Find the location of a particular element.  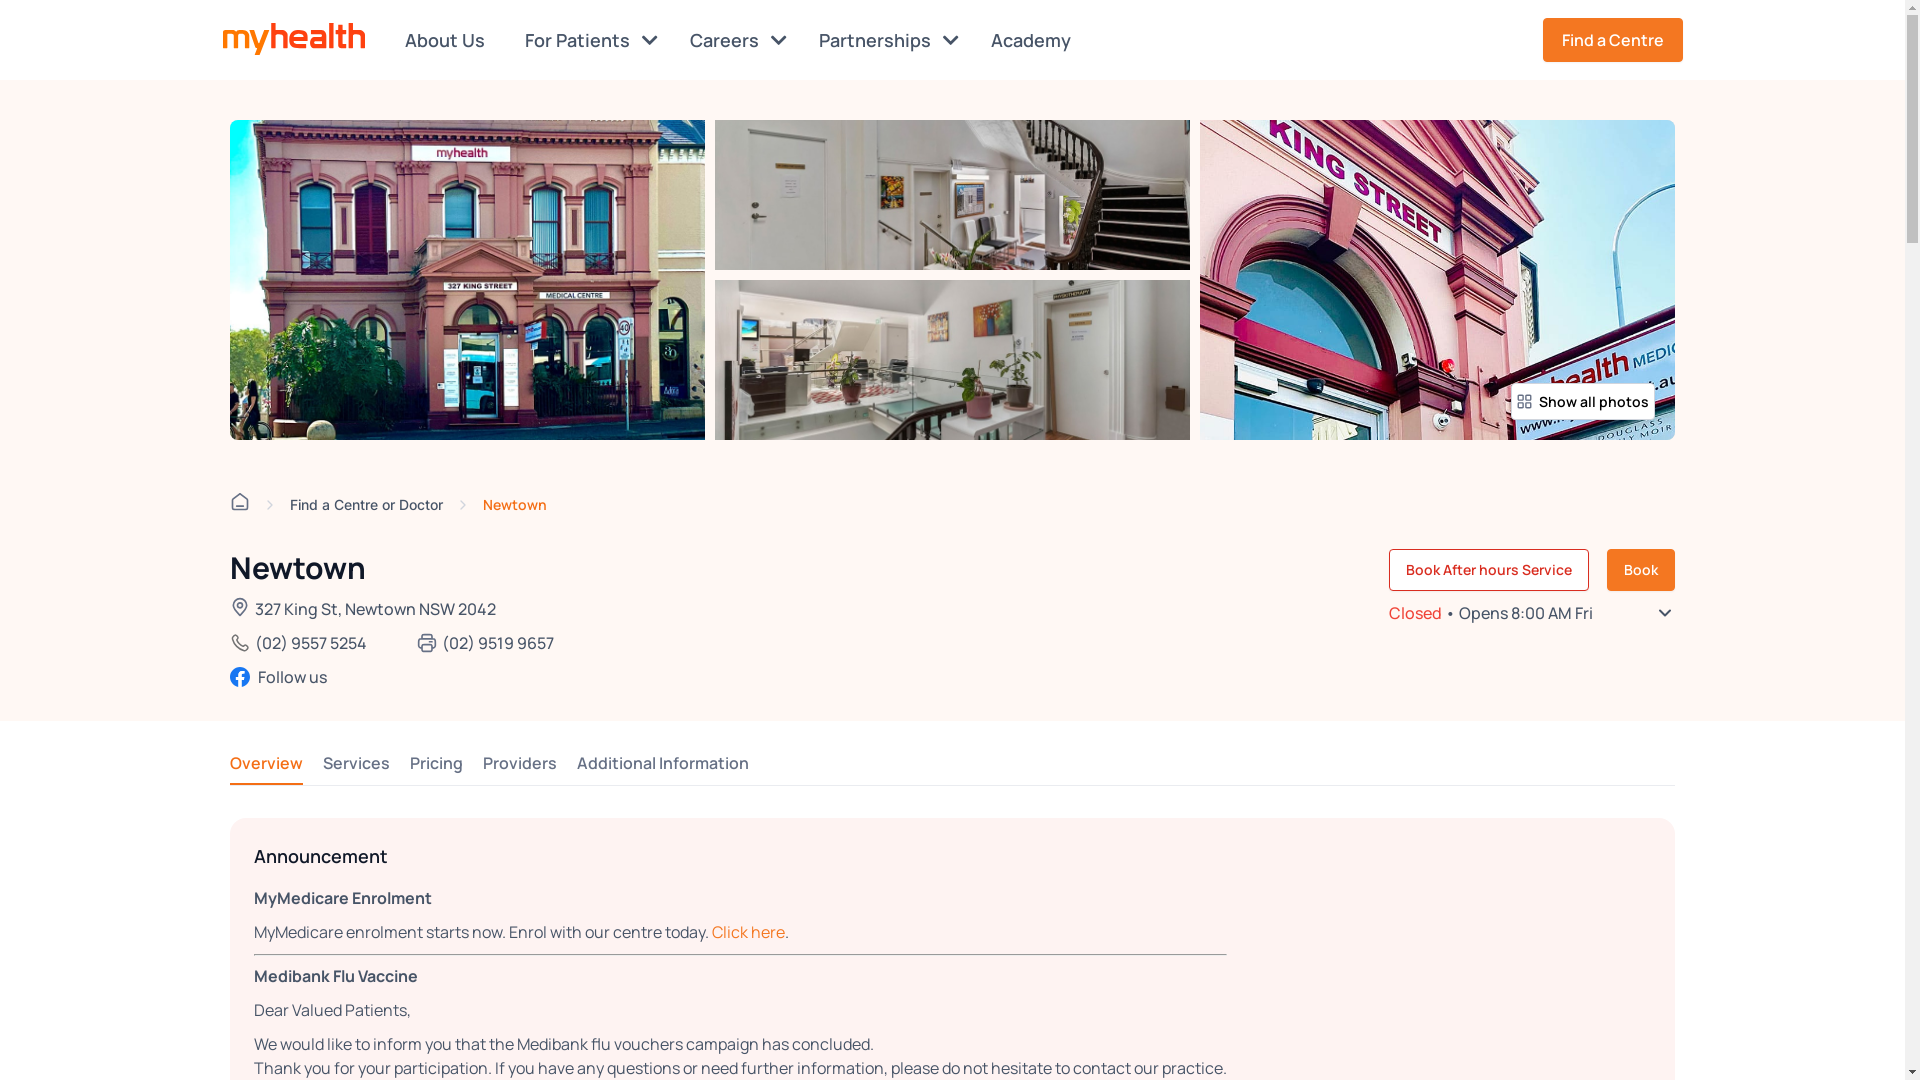

Book is located at coordinates (1641, 570).